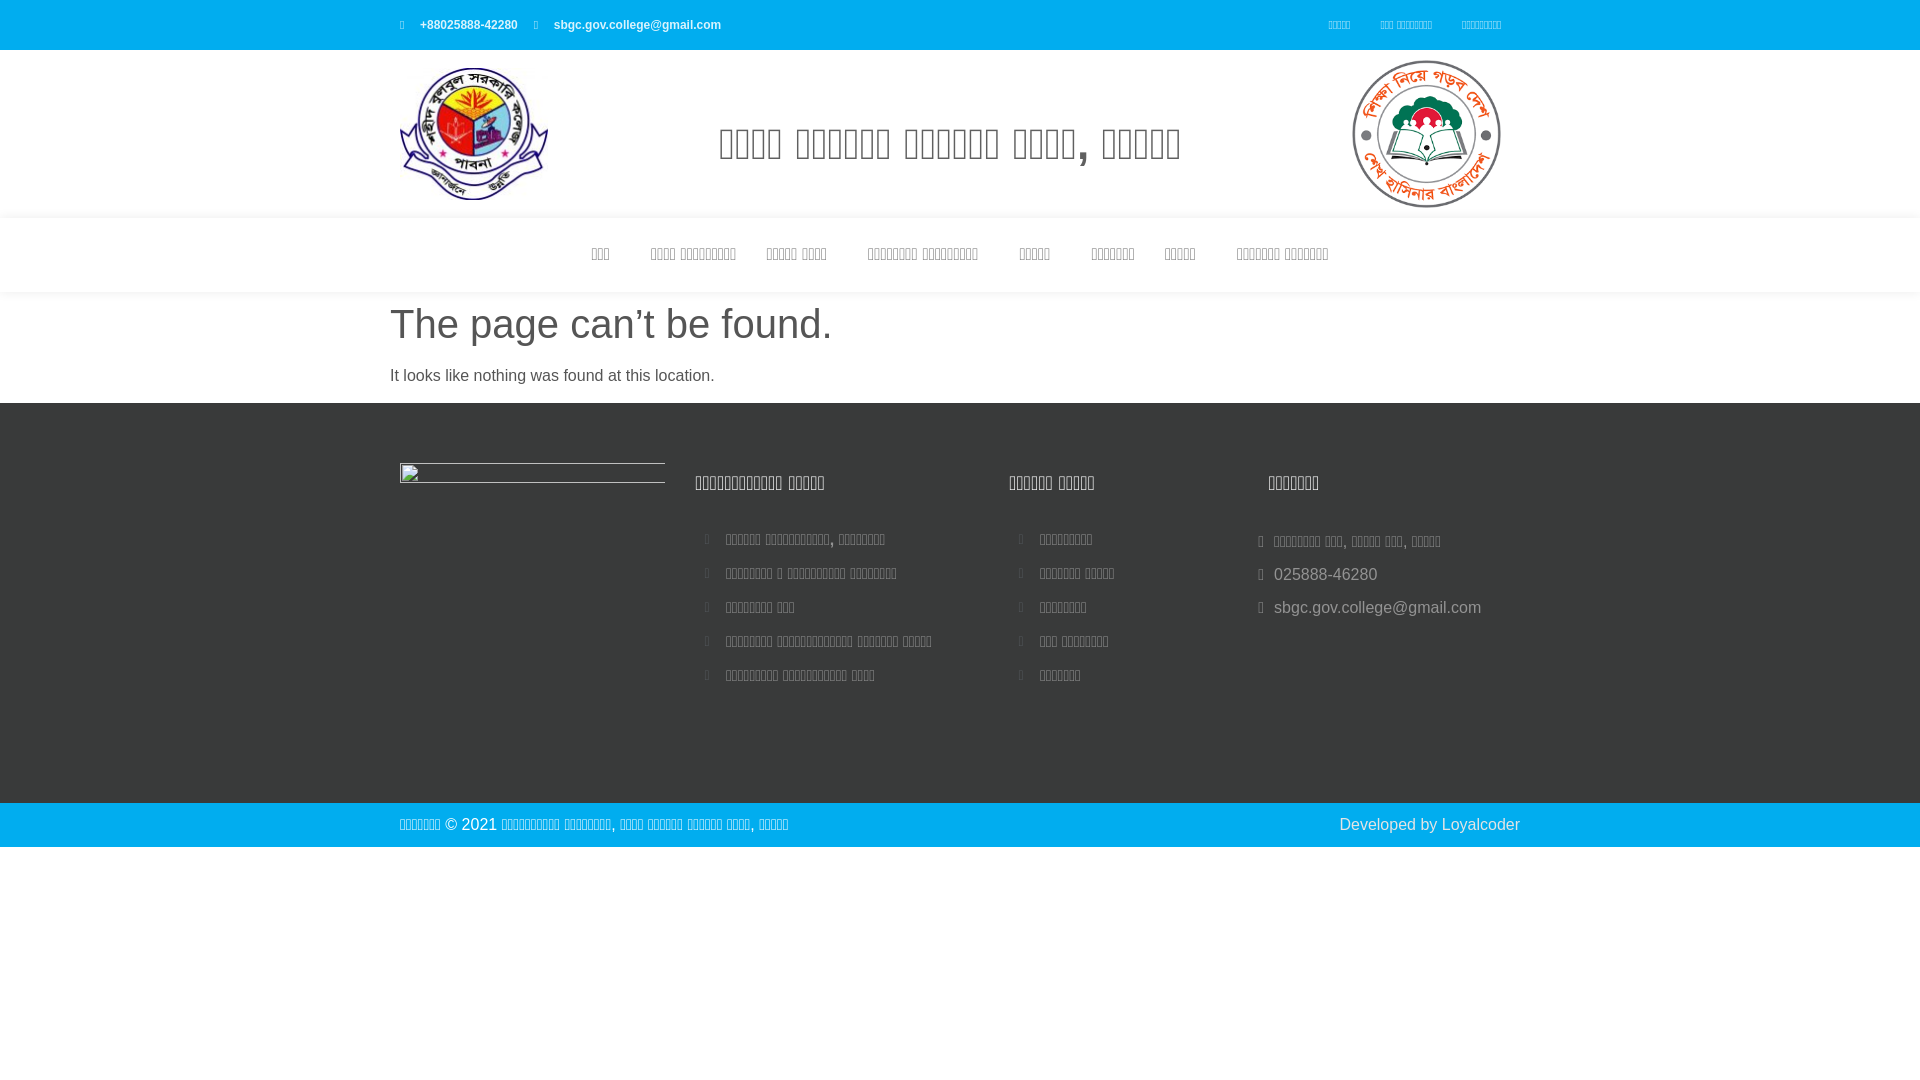 This screenshot has height=1080, width=1920. What do you see at coordinates (473, 133) in the screenshot?
I see `logo` at bounding box center [473, 133].